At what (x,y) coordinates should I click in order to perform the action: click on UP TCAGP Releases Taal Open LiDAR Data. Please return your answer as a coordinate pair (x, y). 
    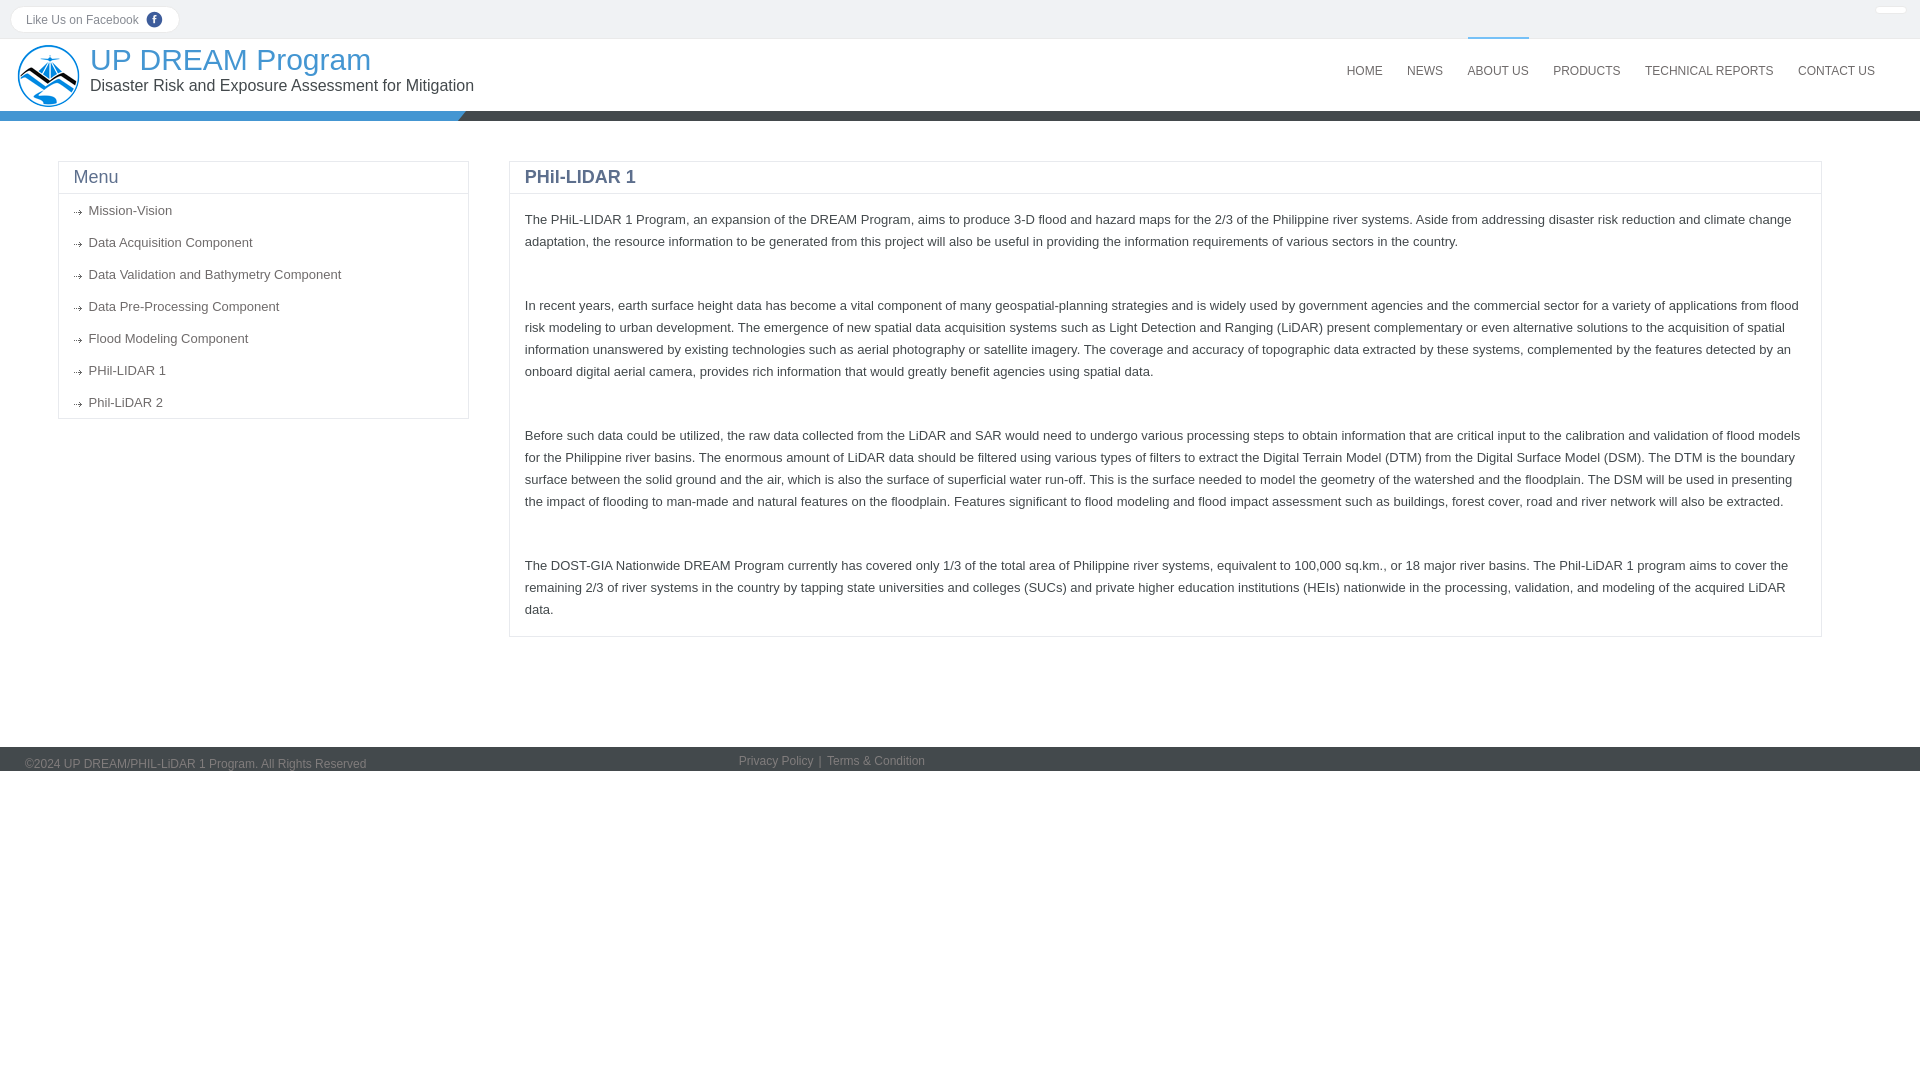
    Looking at the image, I should click on (1425, 58).